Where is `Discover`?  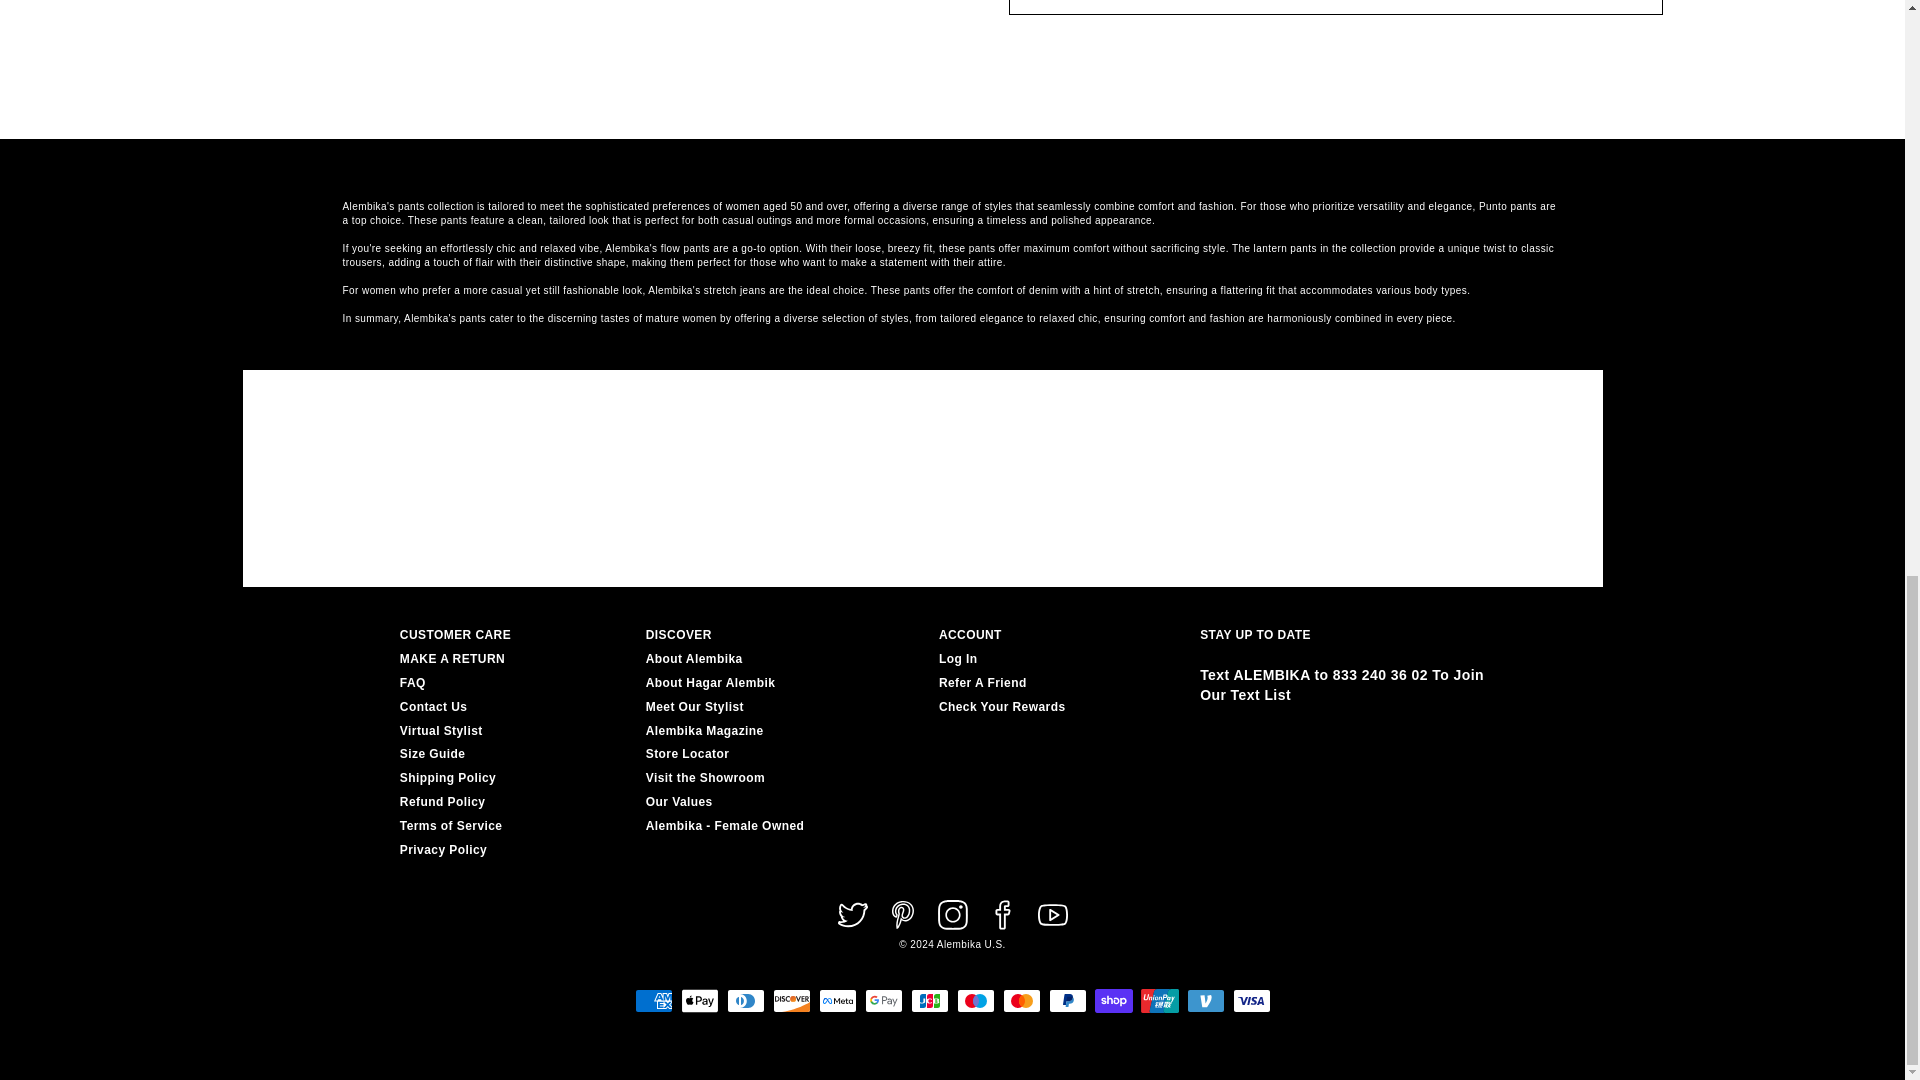 Discover is located at coordinates (790, 1001).